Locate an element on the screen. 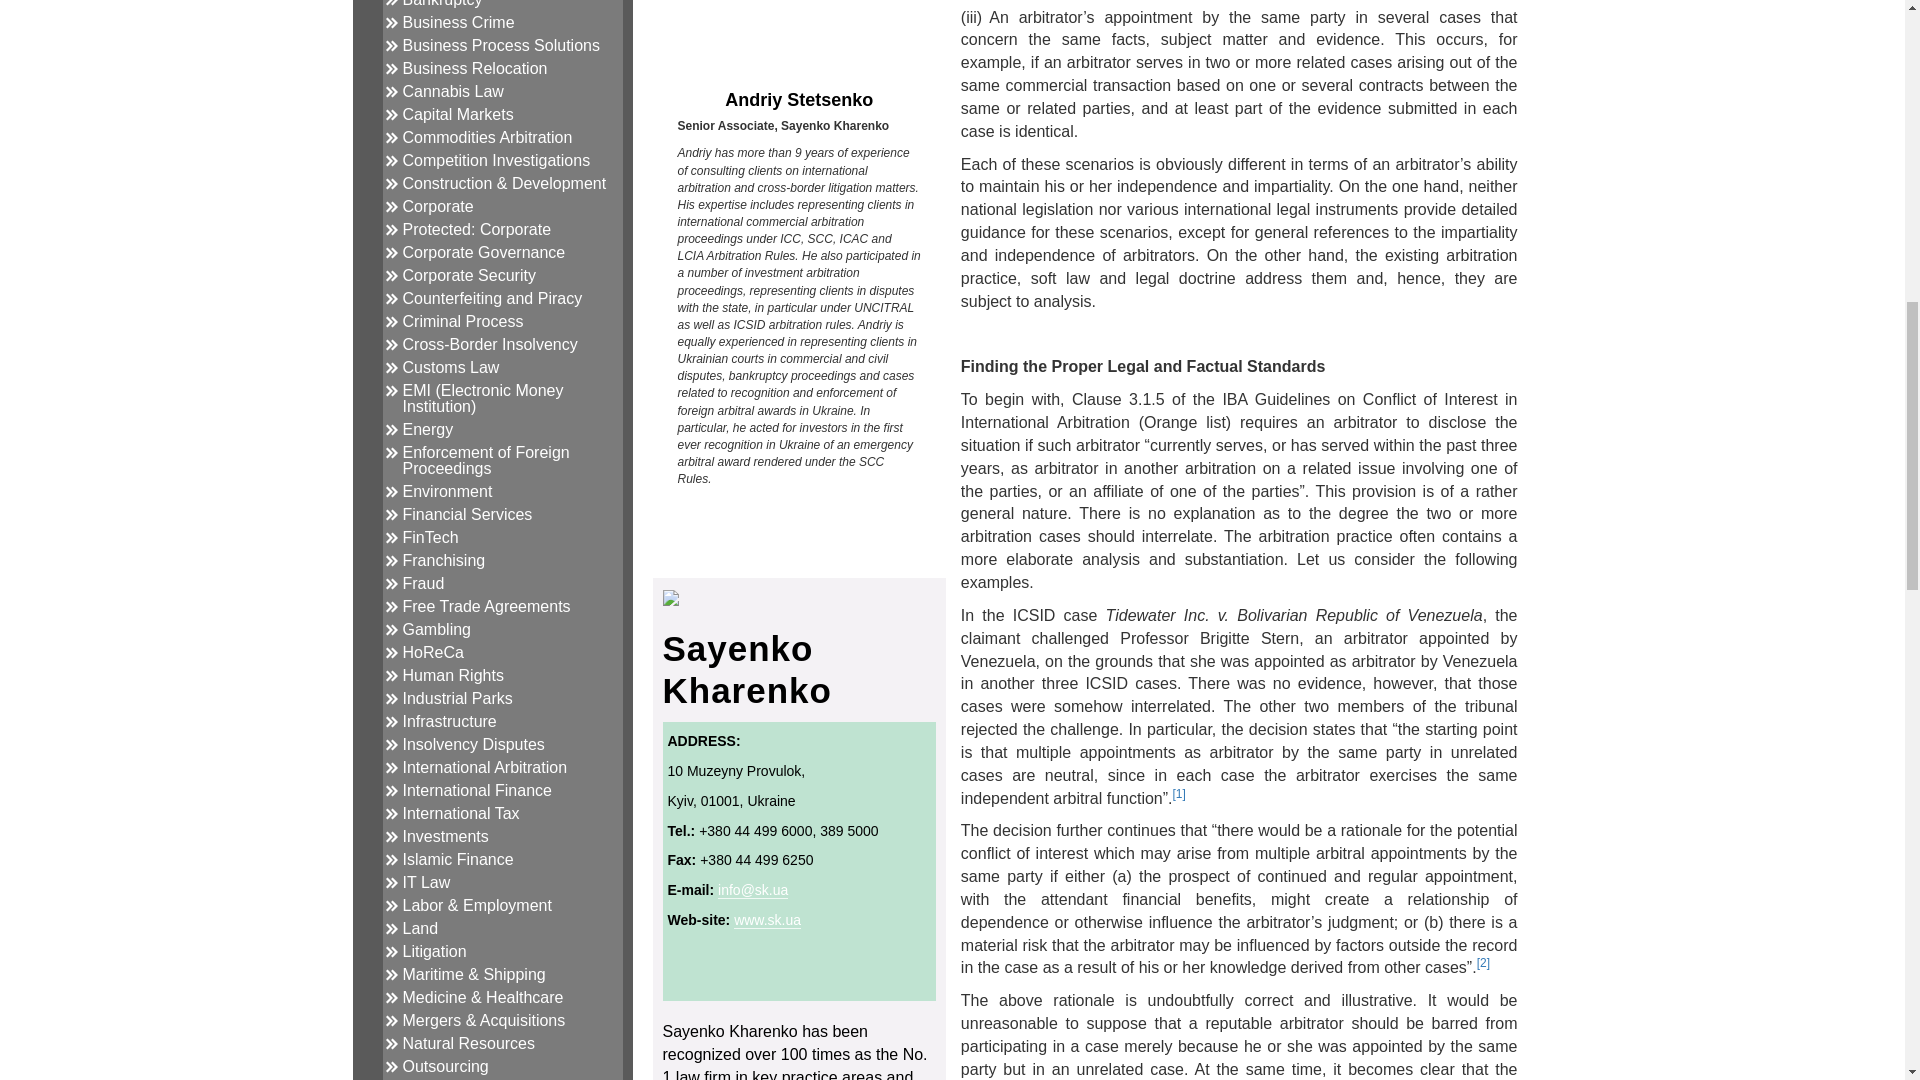 Image resolution: width=1920 pixels, height=1080 pixels. Business Process Solutions is located at coordinates (500, 45).